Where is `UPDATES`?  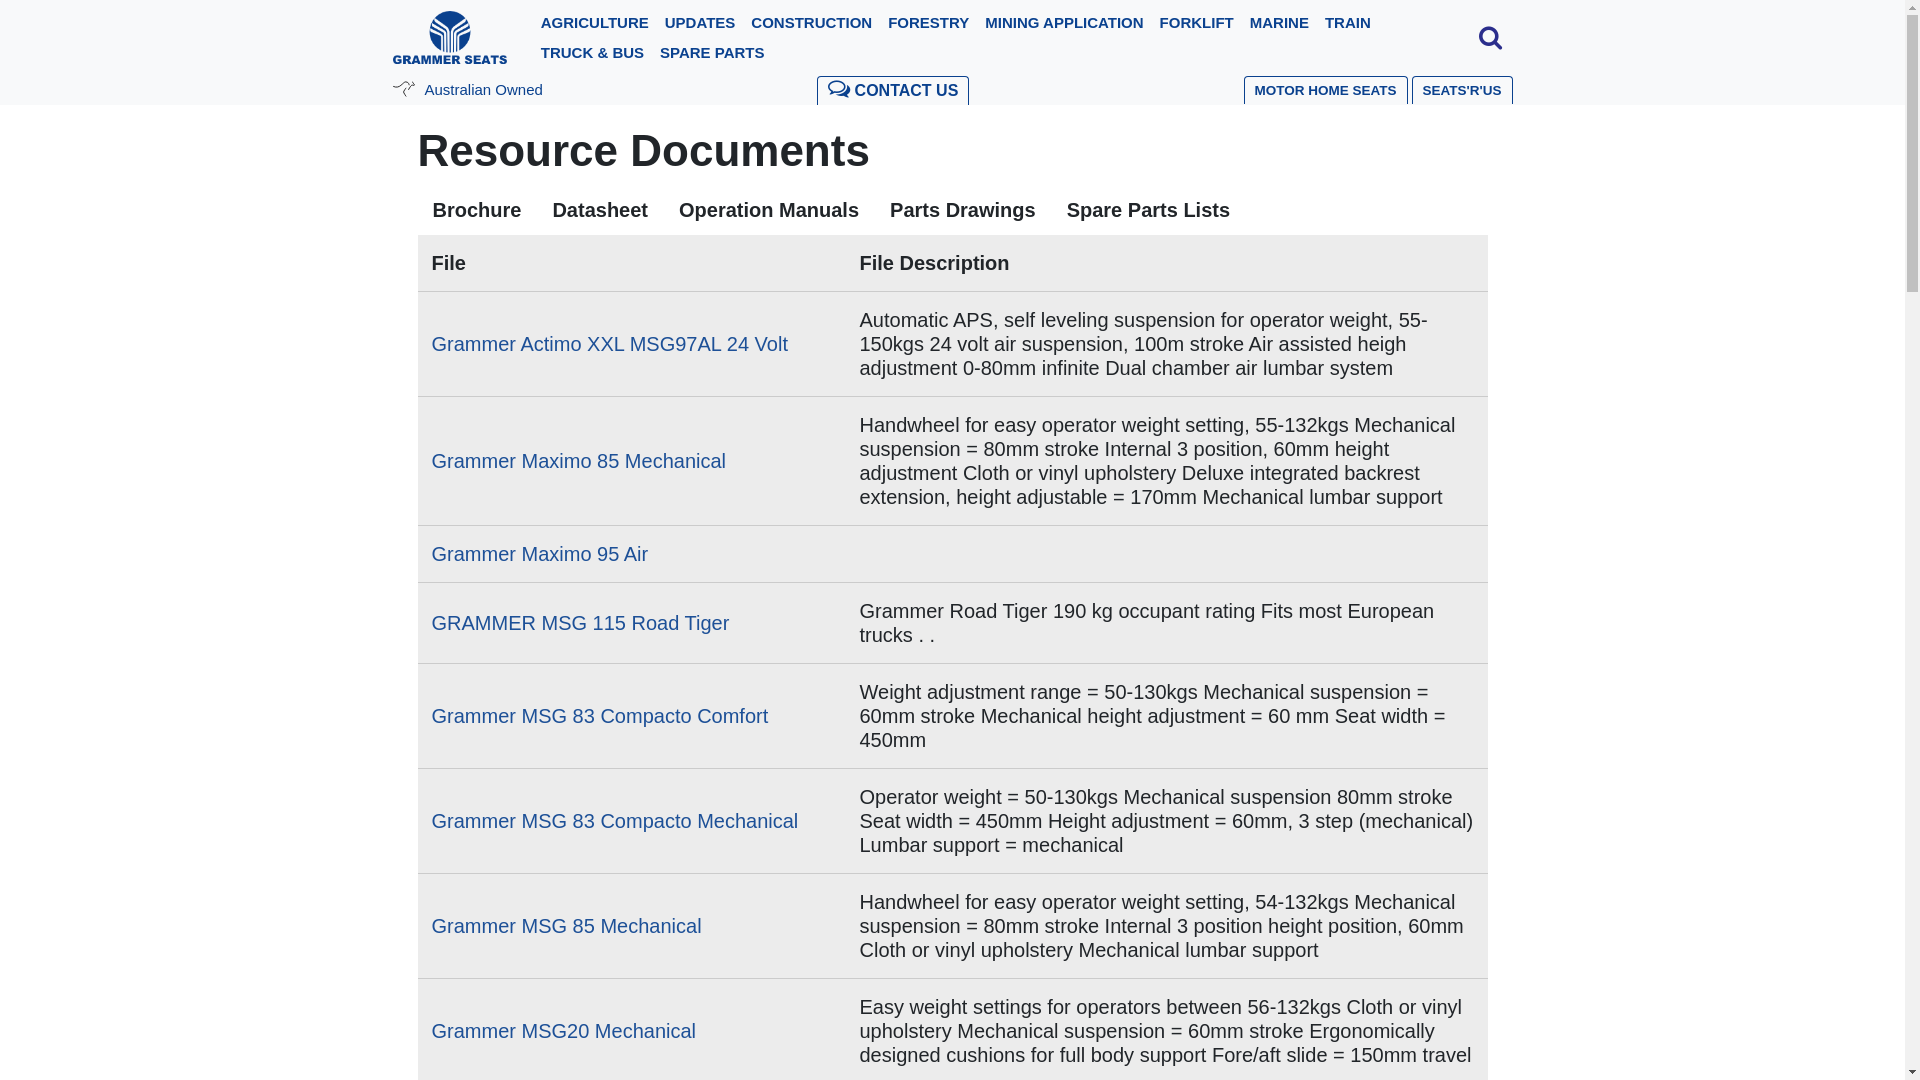 UPDATES is located at coordinates (700, 23).